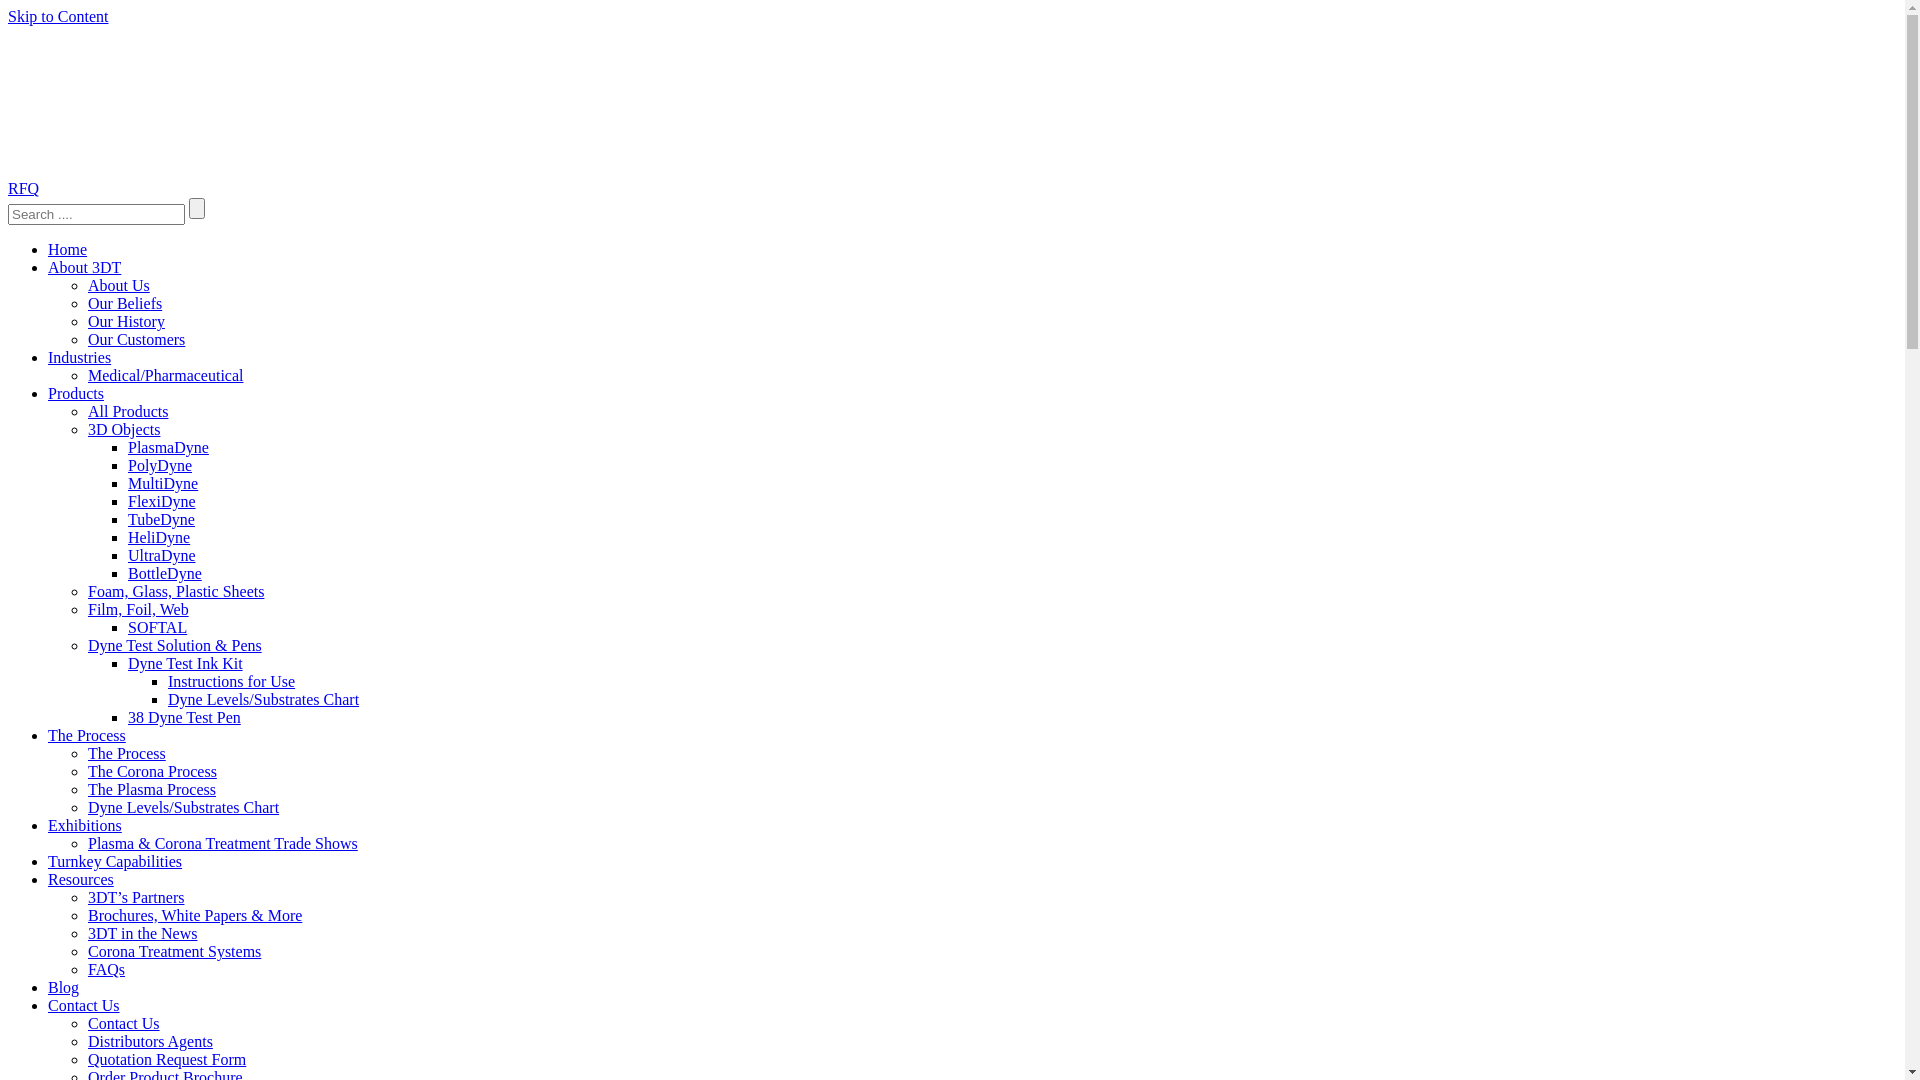 The width and height of the screenshot is (1920, 1080). What do you see at coordinates (136, 340) in the screenshot?
I see `Our Customers` at bounding box center [136, 340].